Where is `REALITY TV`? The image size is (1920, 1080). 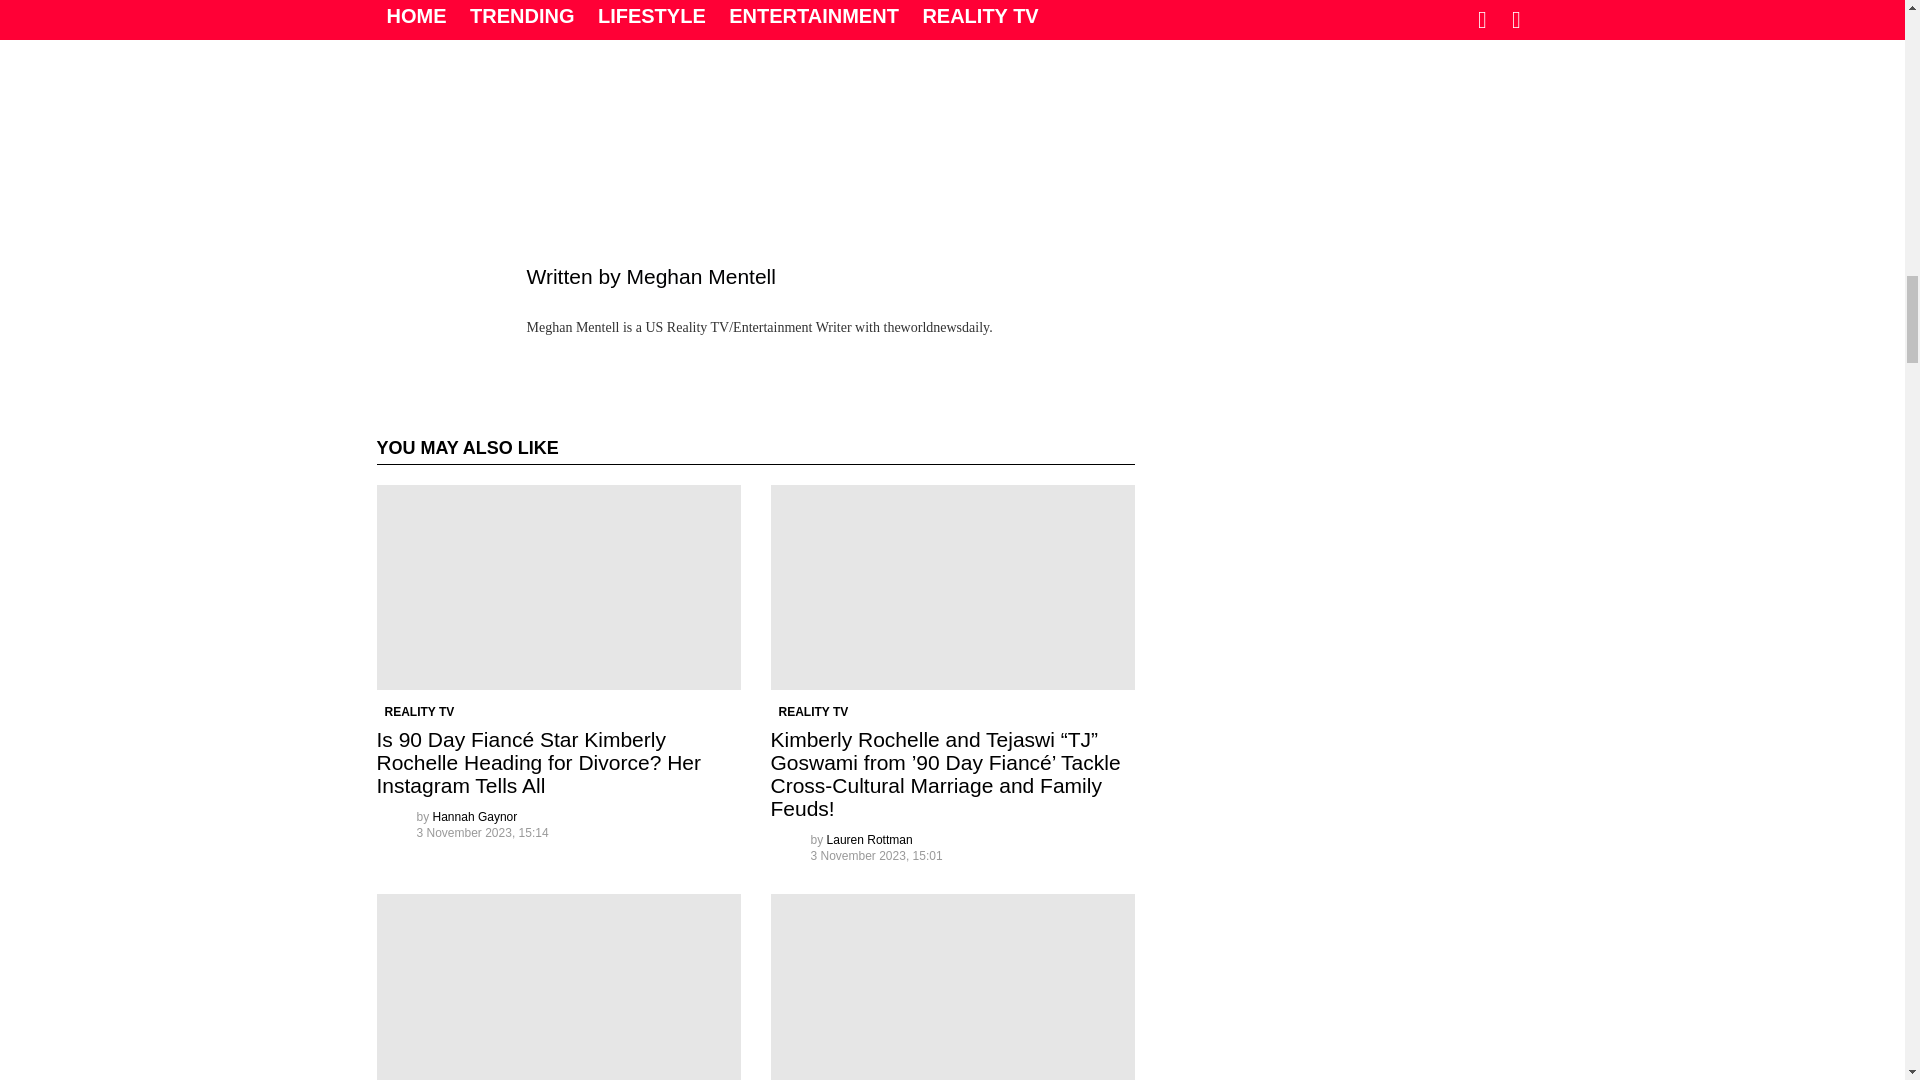
REALITY TV is located at coordinates (419, 712).